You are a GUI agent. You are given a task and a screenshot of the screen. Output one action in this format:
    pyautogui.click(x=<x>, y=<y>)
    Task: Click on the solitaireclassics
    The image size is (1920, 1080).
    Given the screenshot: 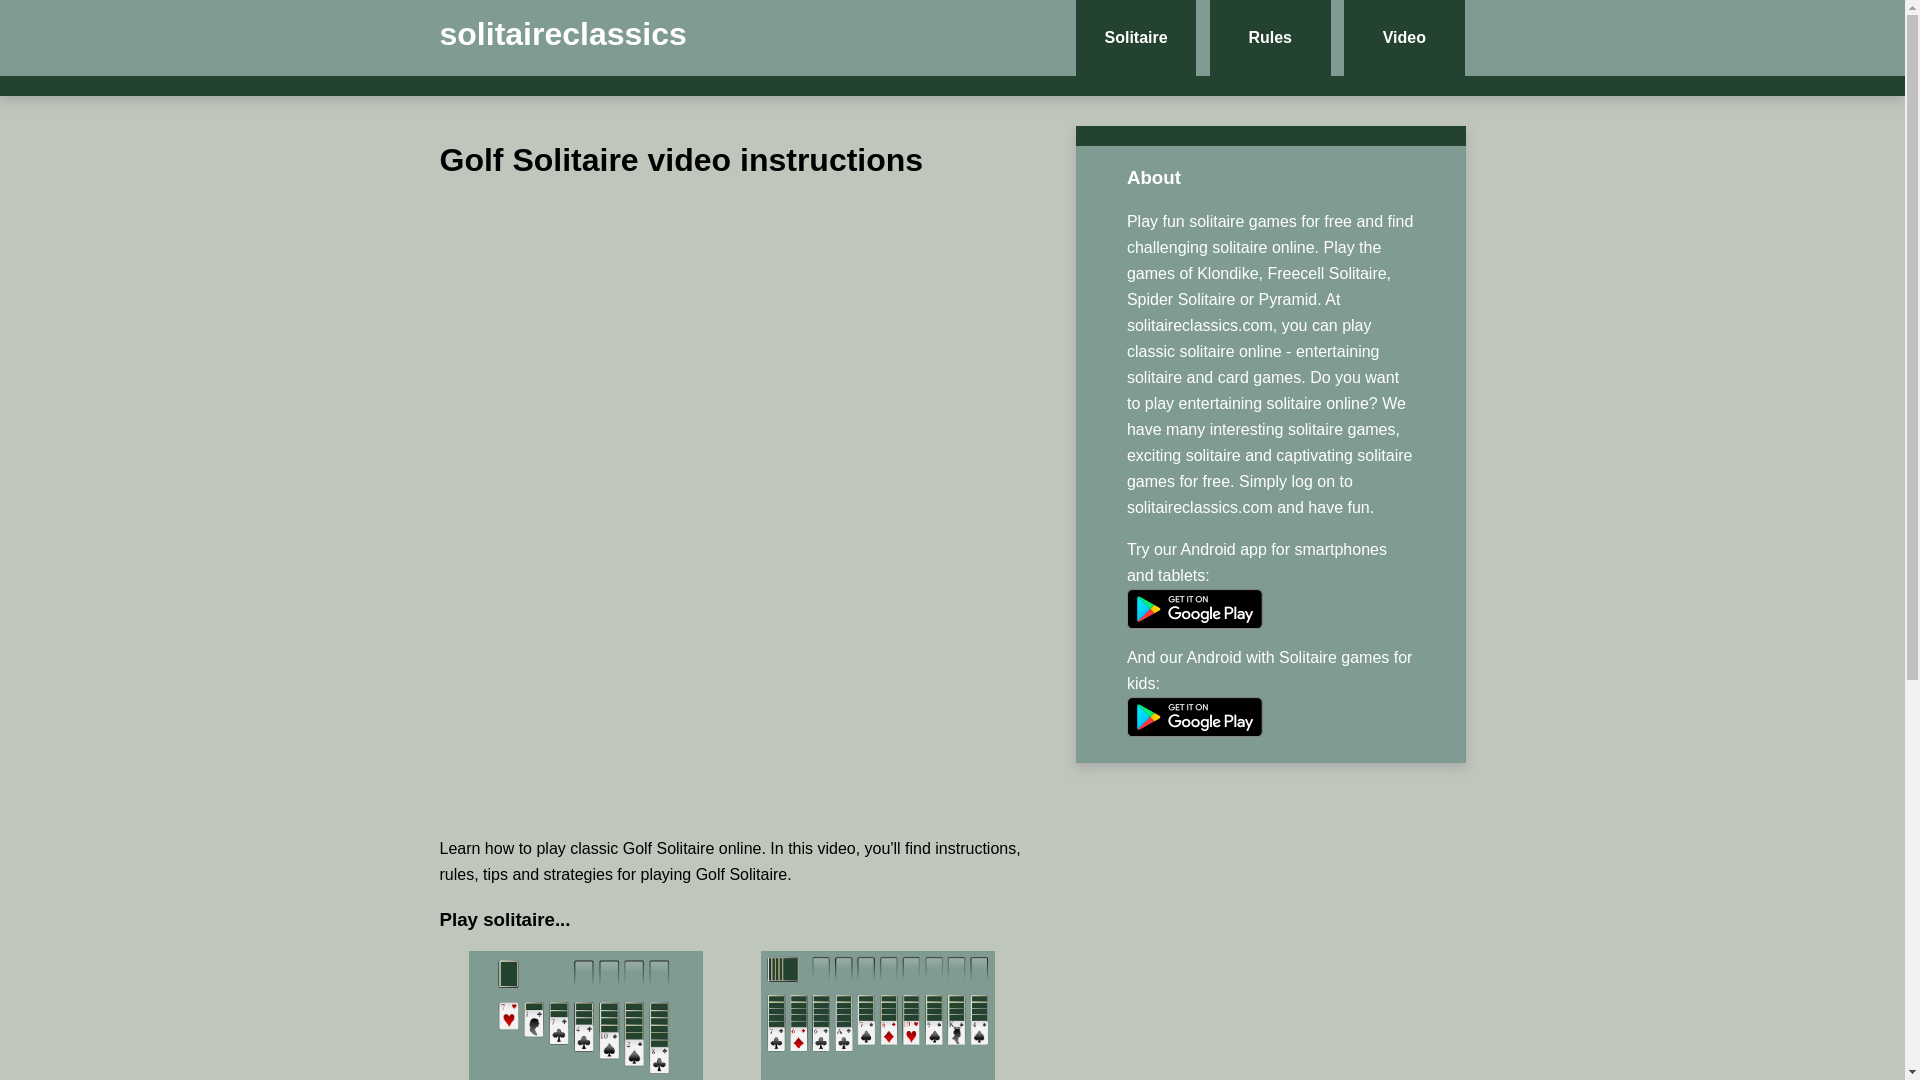 What is the action you would take?
    pyautogui.click(x=563, y=34)
    